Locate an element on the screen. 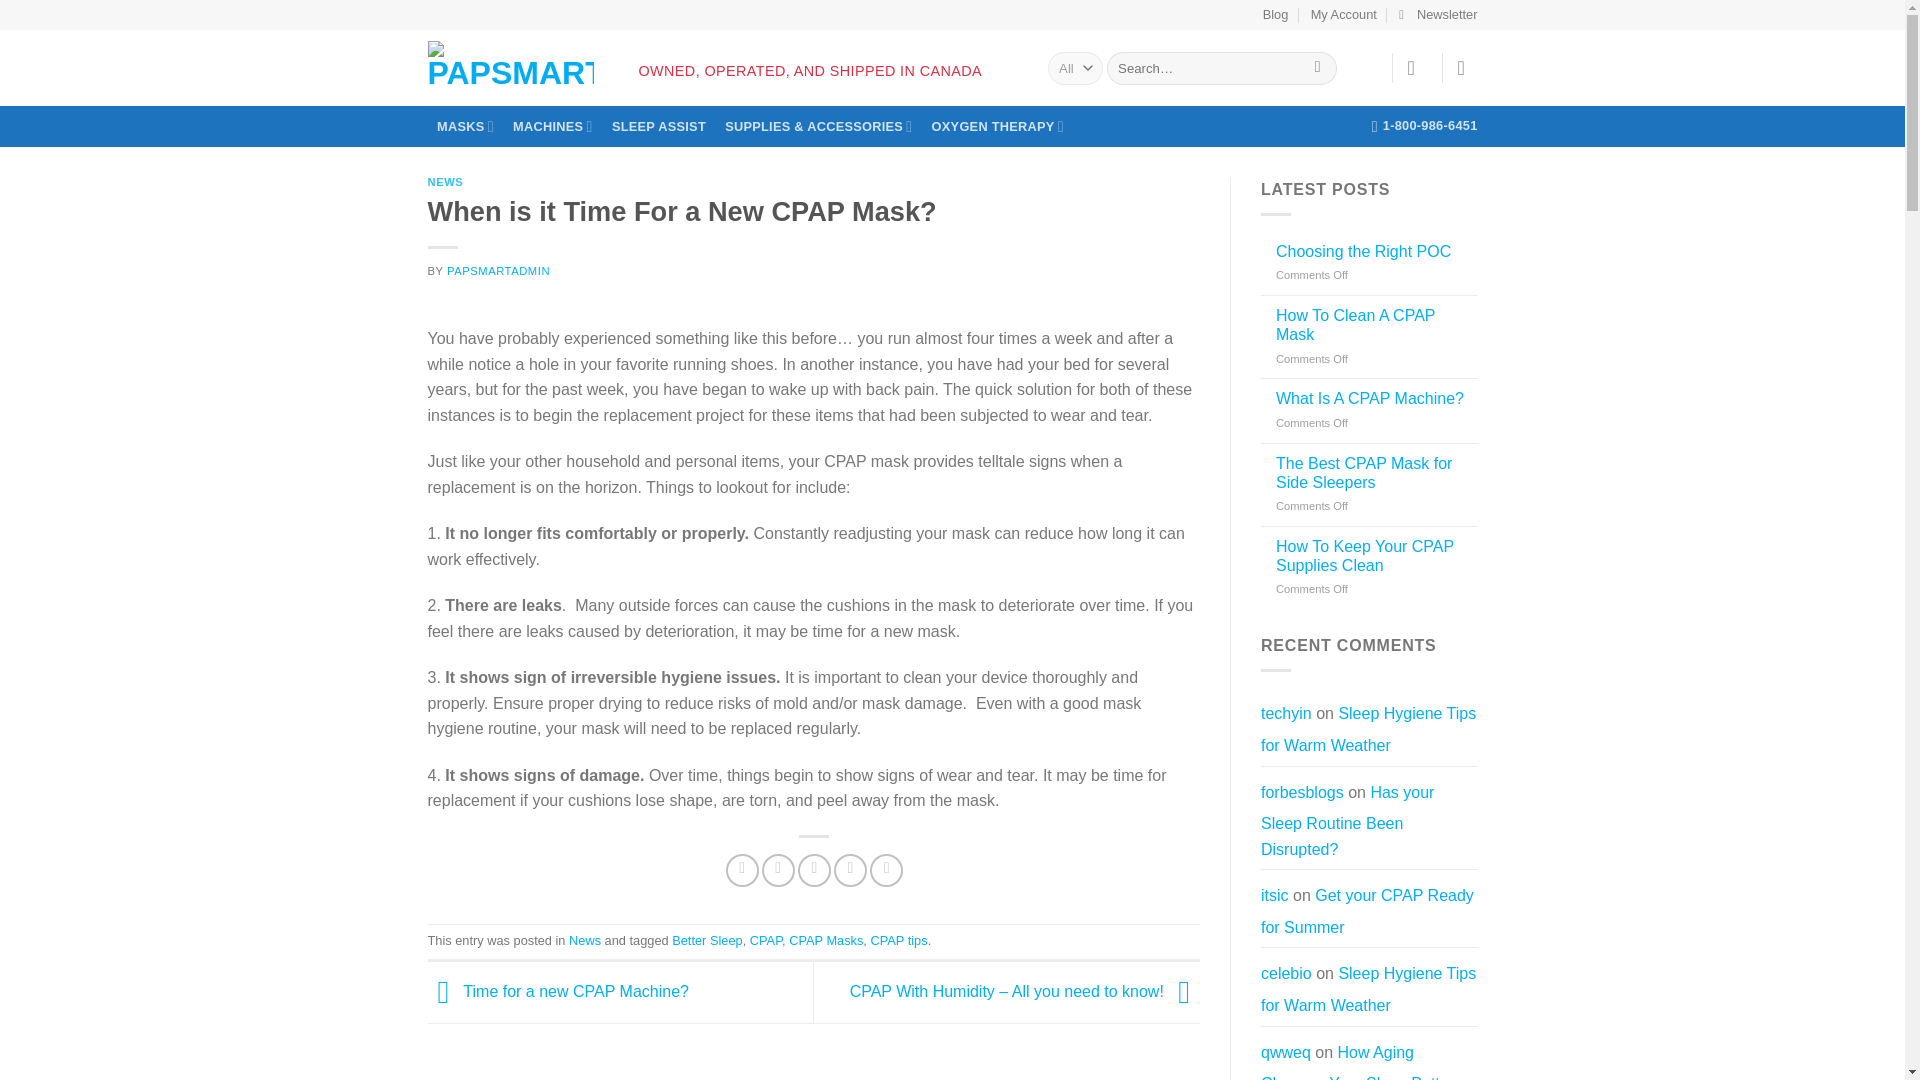  Share on LinkedIn is located at coordinates (886, 870).